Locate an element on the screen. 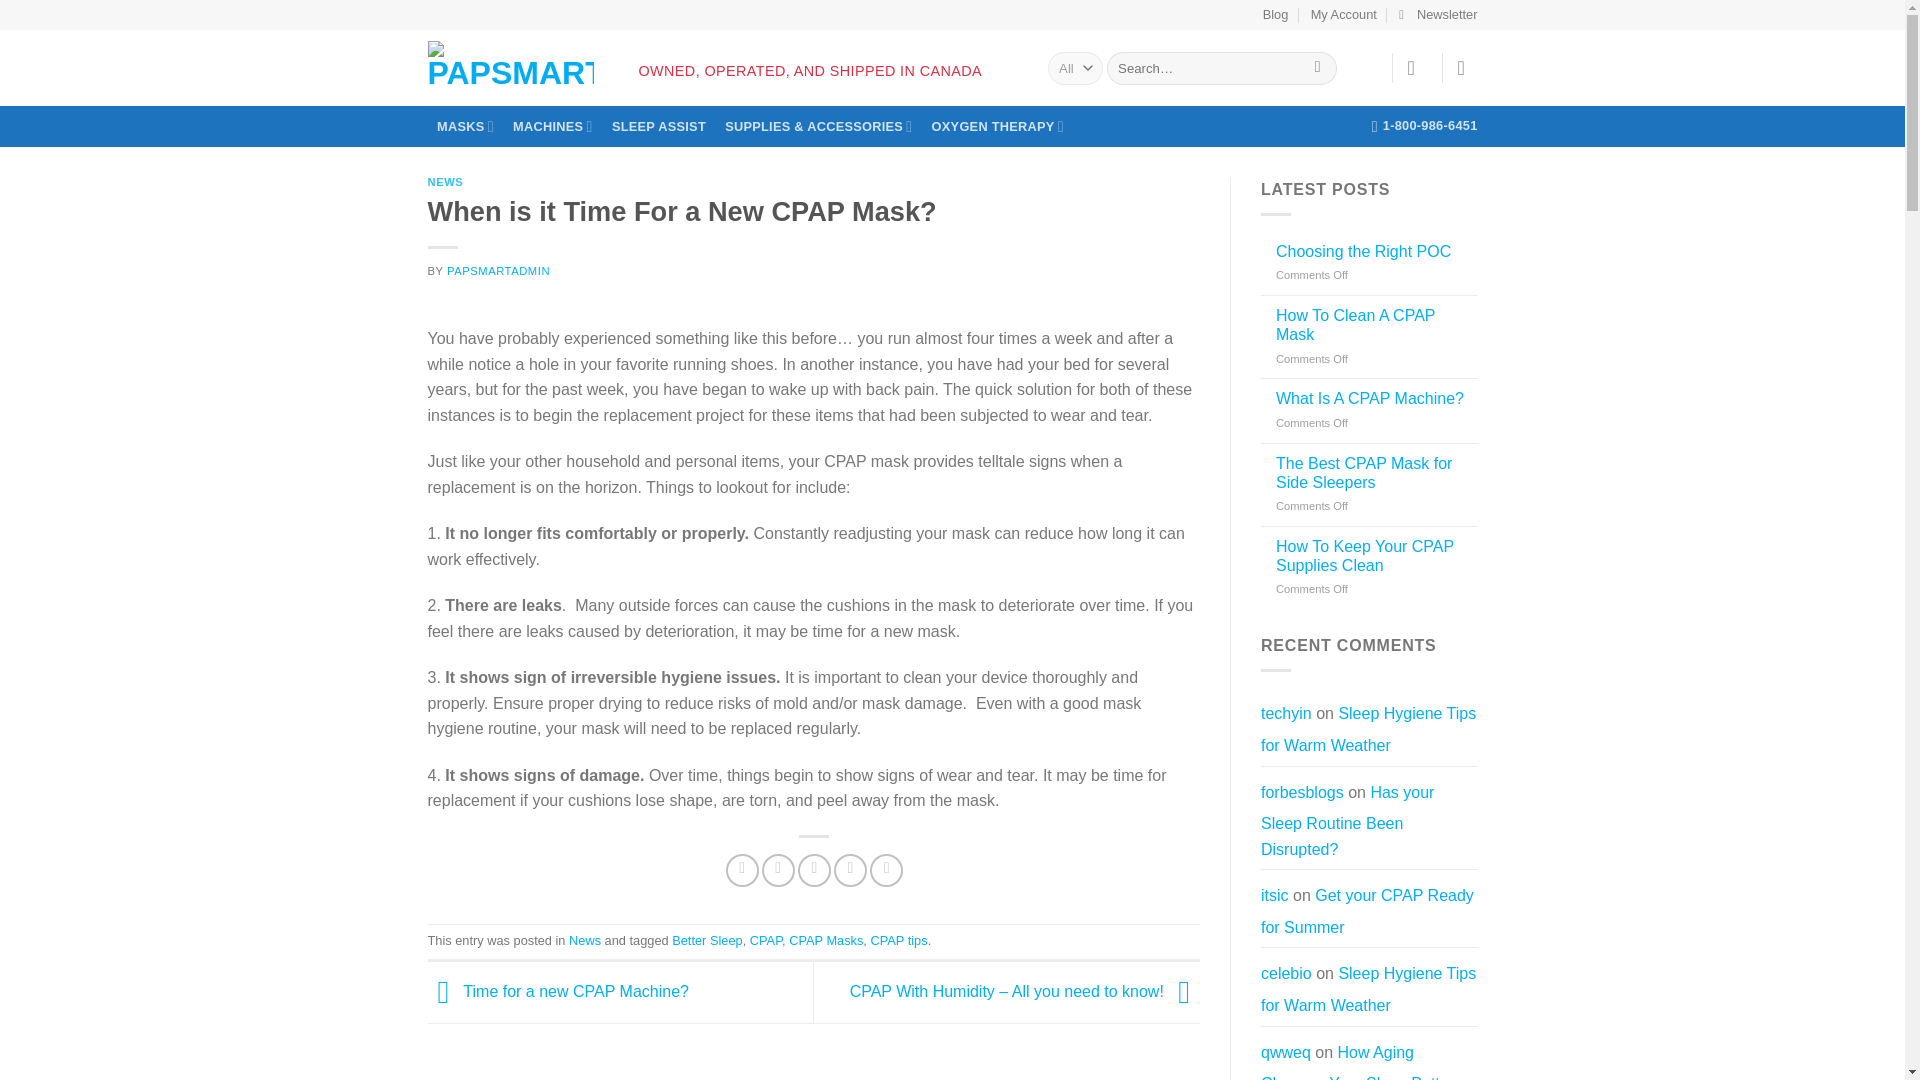  Share on LinkedIn is located at coordinates (886, 870).